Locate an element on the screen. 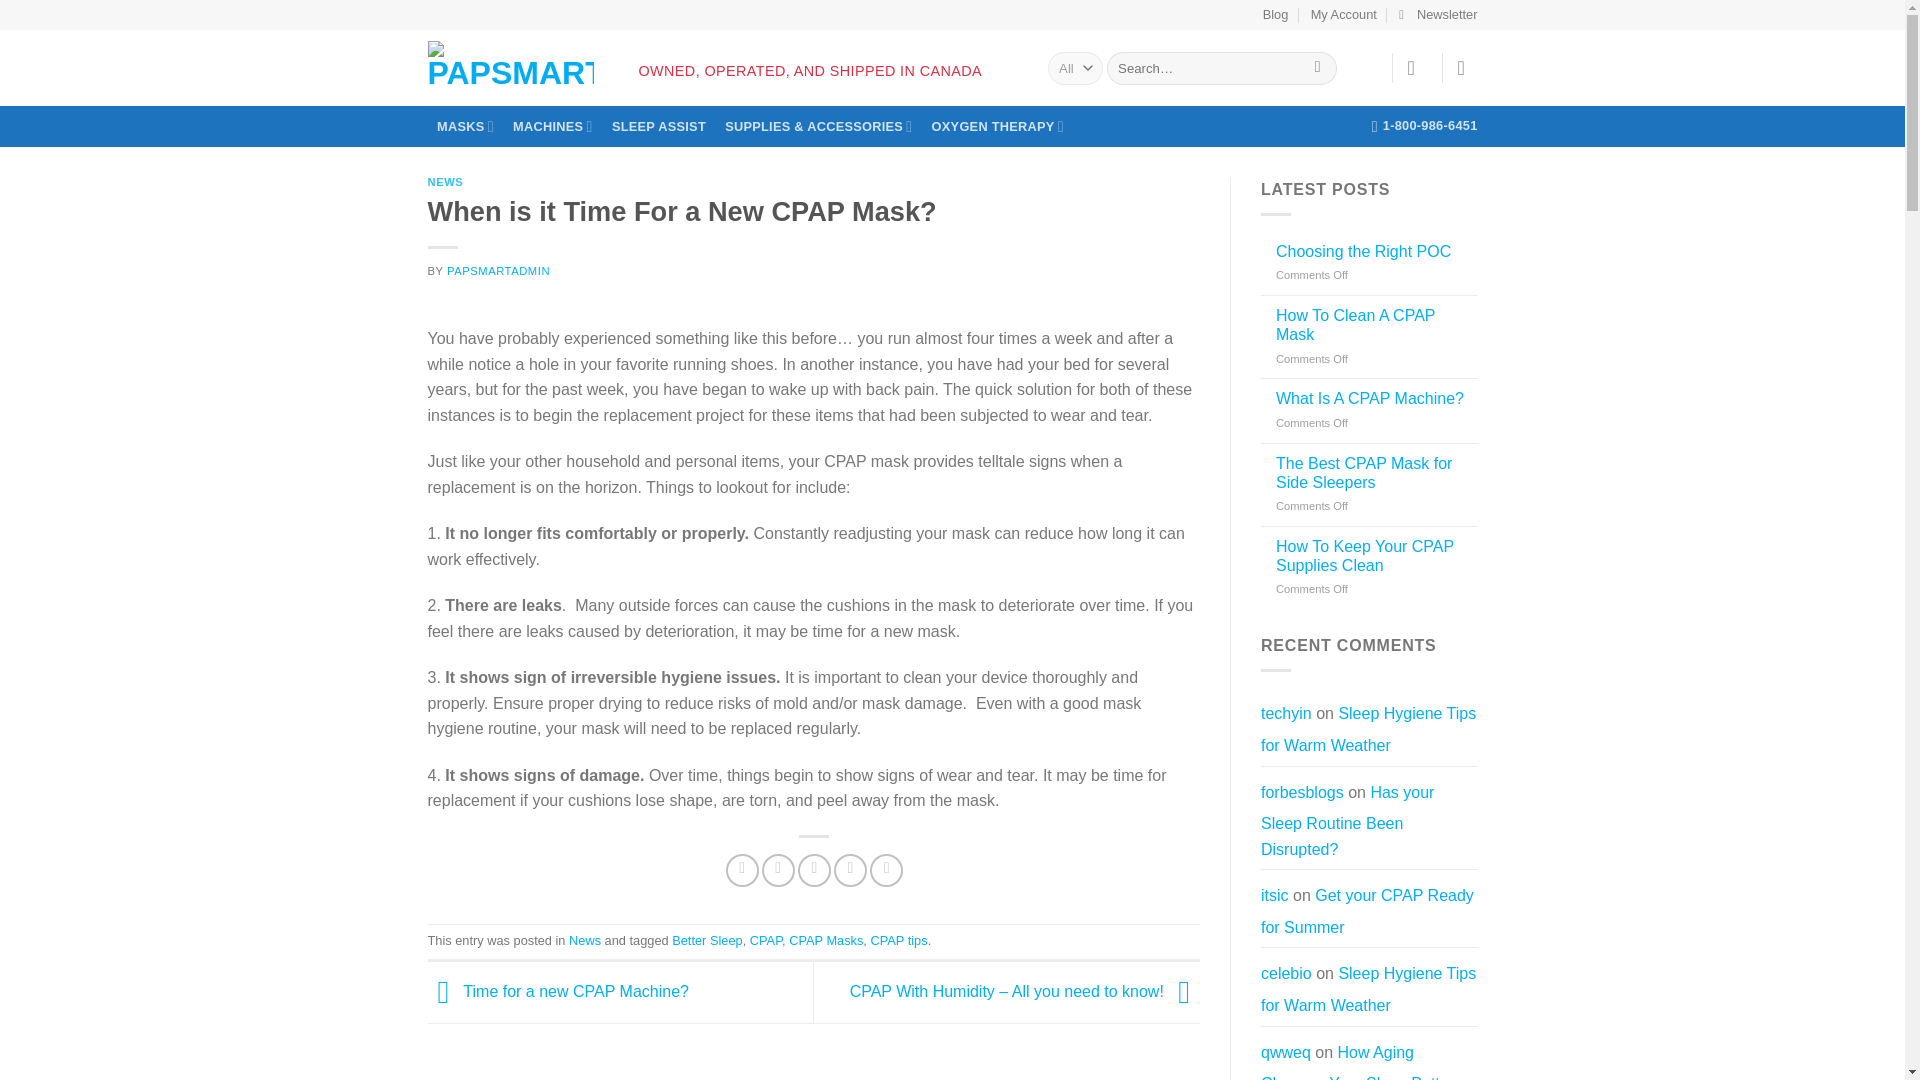  Share on LinkedIn is located at coordinates (886, 870).